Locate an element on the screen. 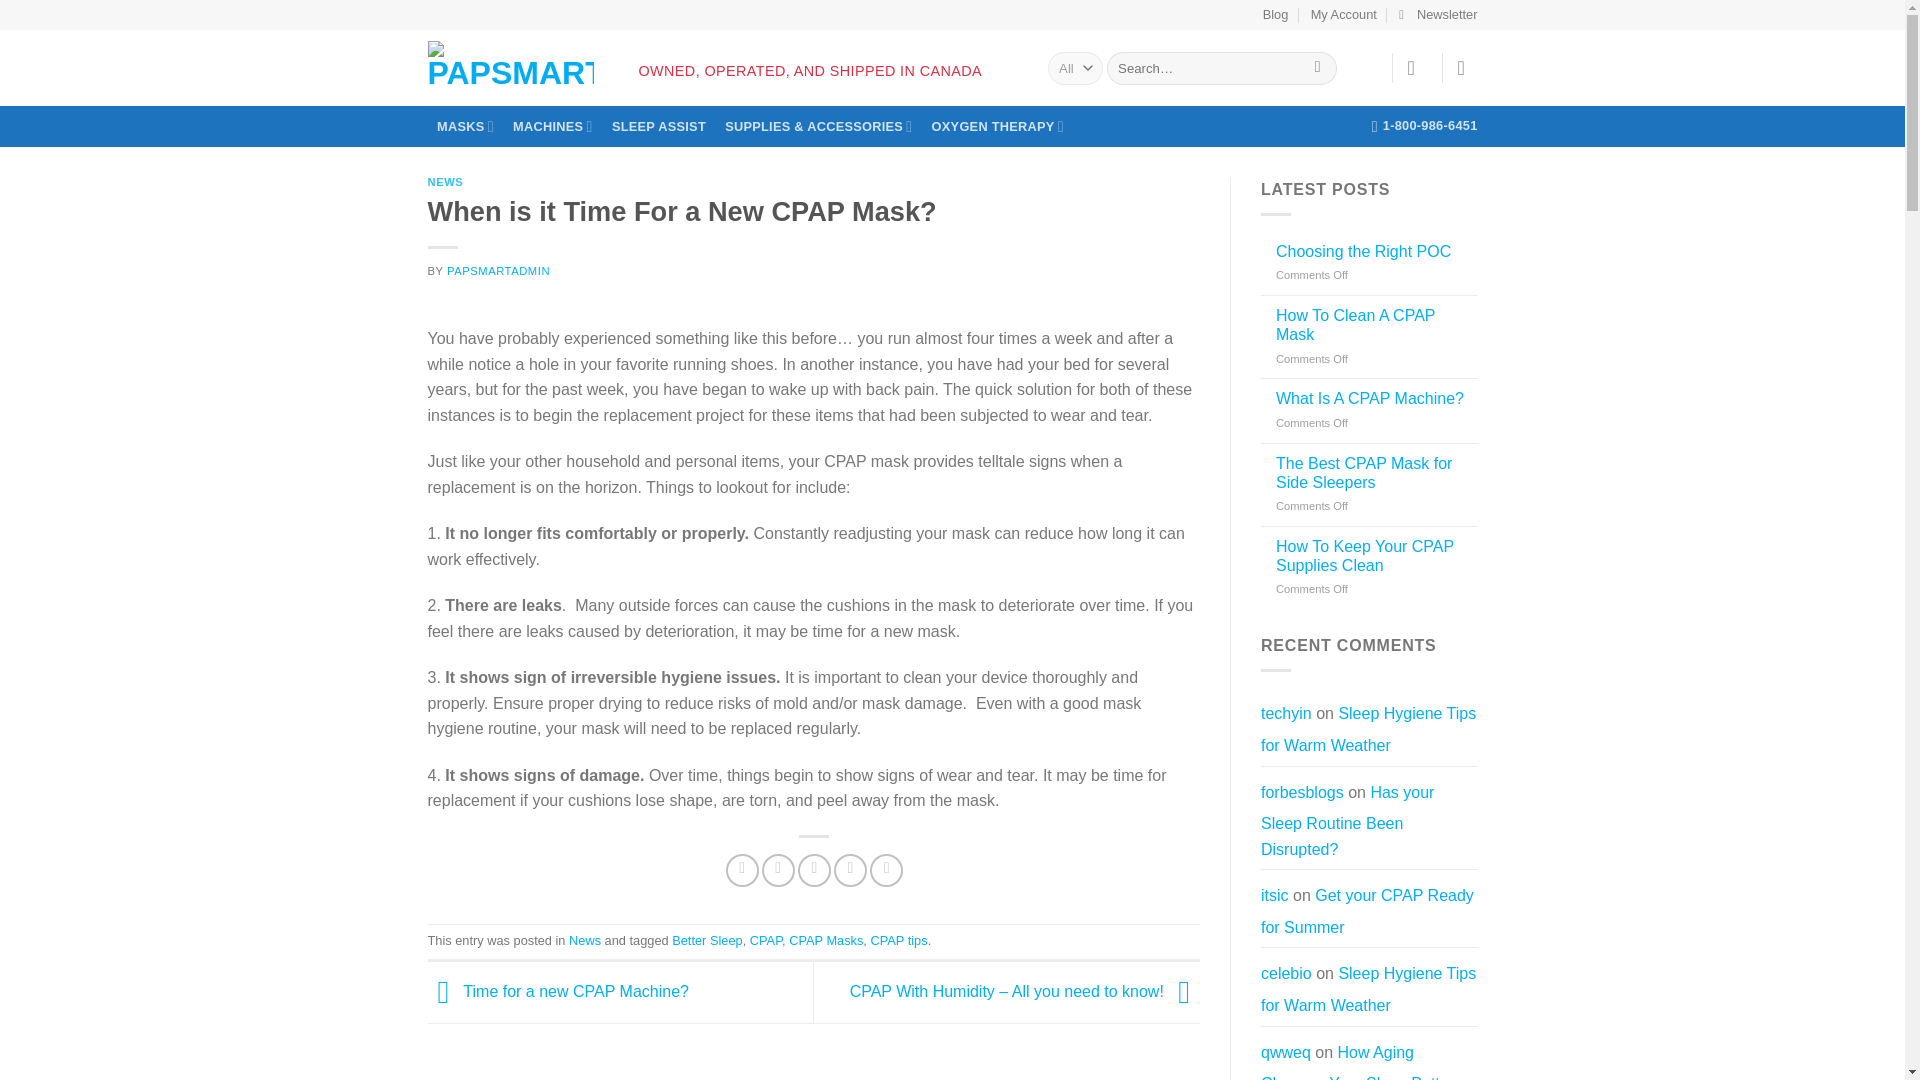  Share on LinkedIn is located at coordinates (886, 870).